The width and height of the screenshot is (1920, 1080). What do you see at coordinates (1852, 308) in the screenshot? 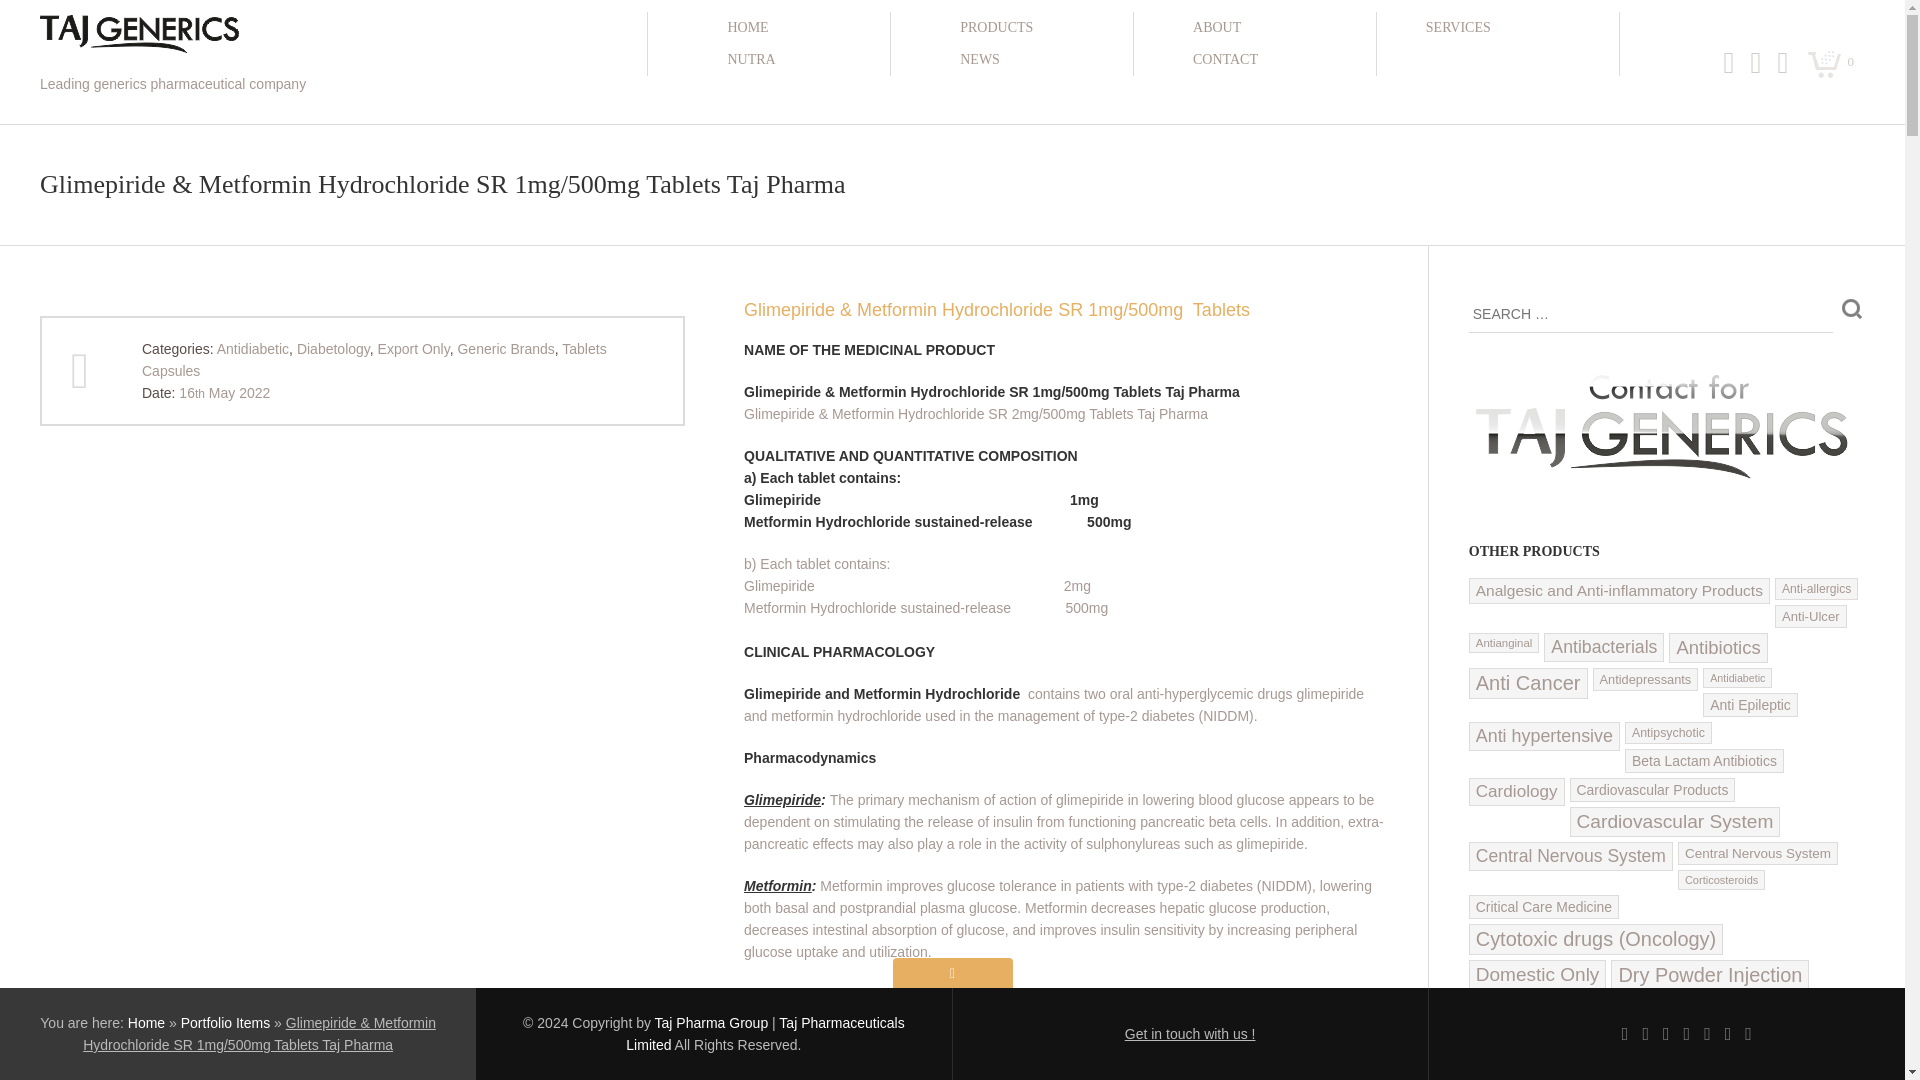
I see `Search` at bounding box center [1852, 308].